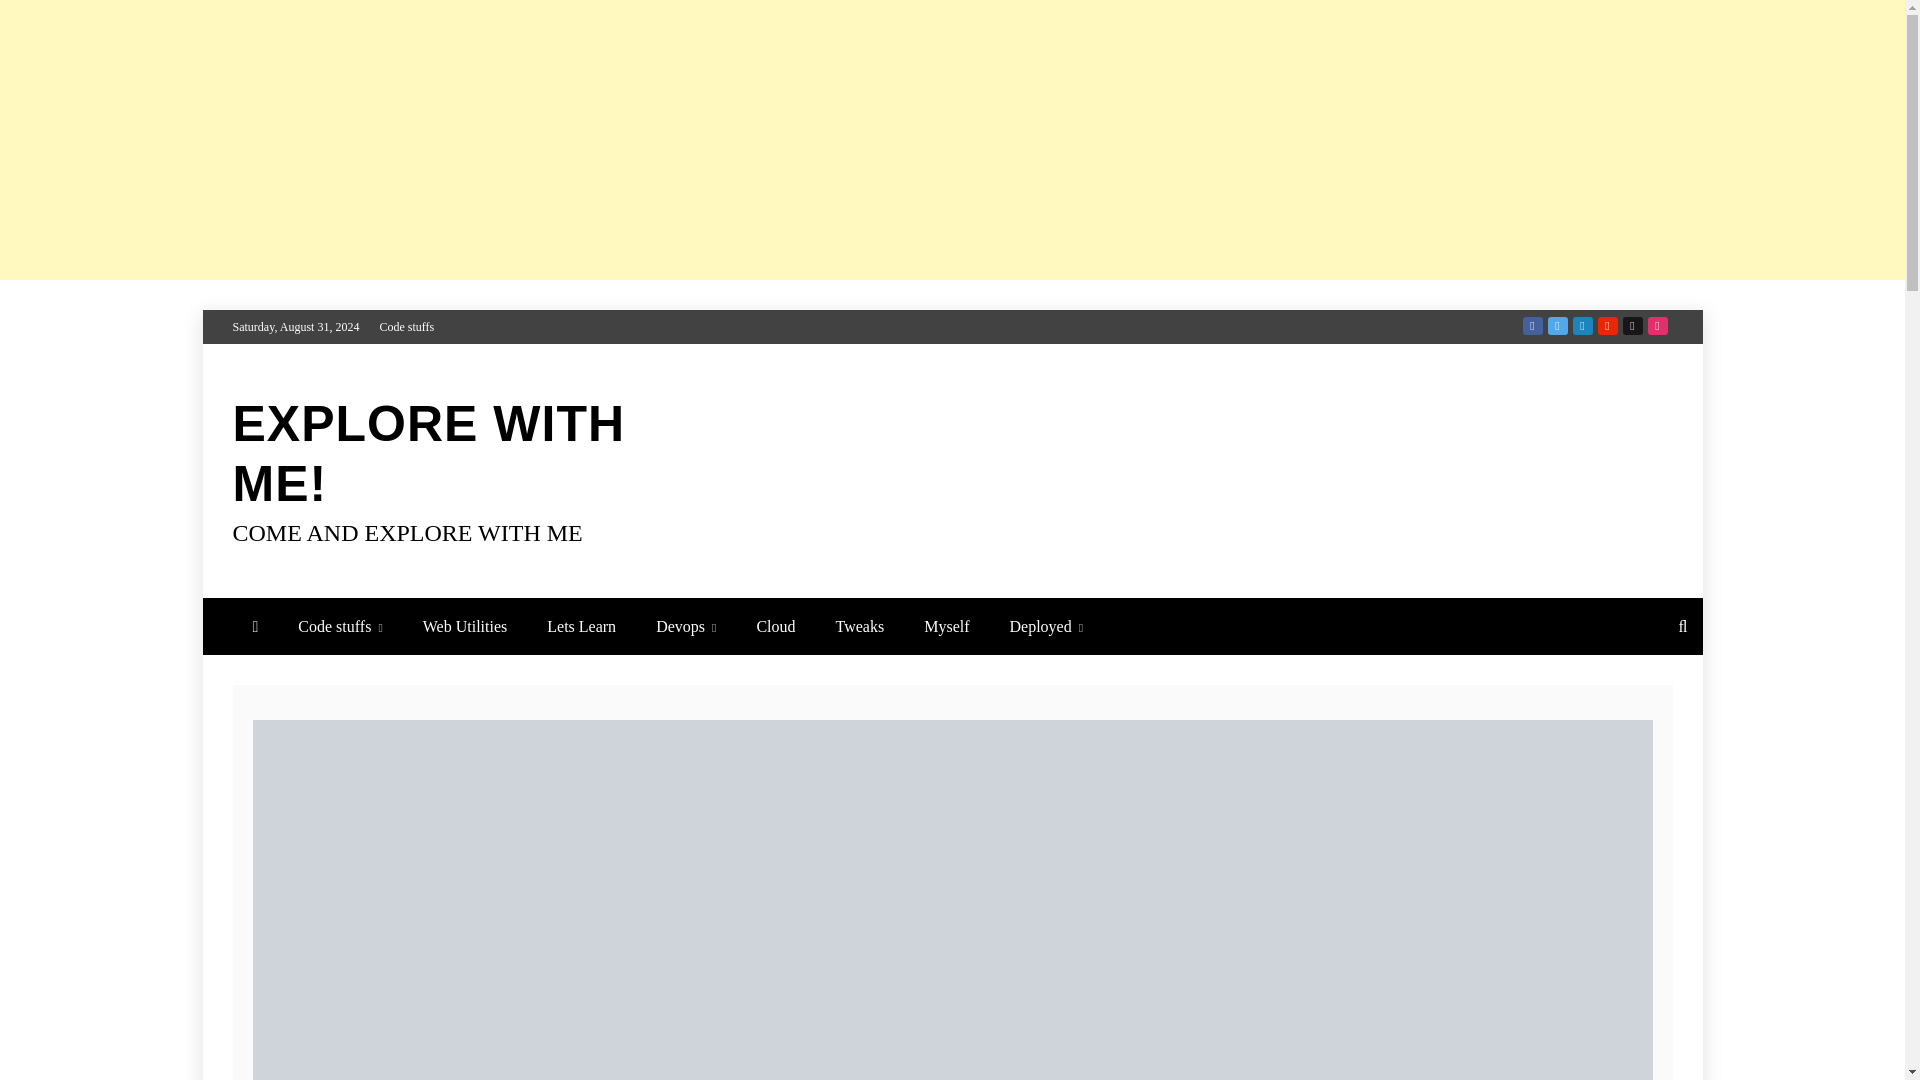 The image size is (1920, 1080). Describe the element at coordinates (1582, 326) in the screenshot. I see `Linkedin` at that location.